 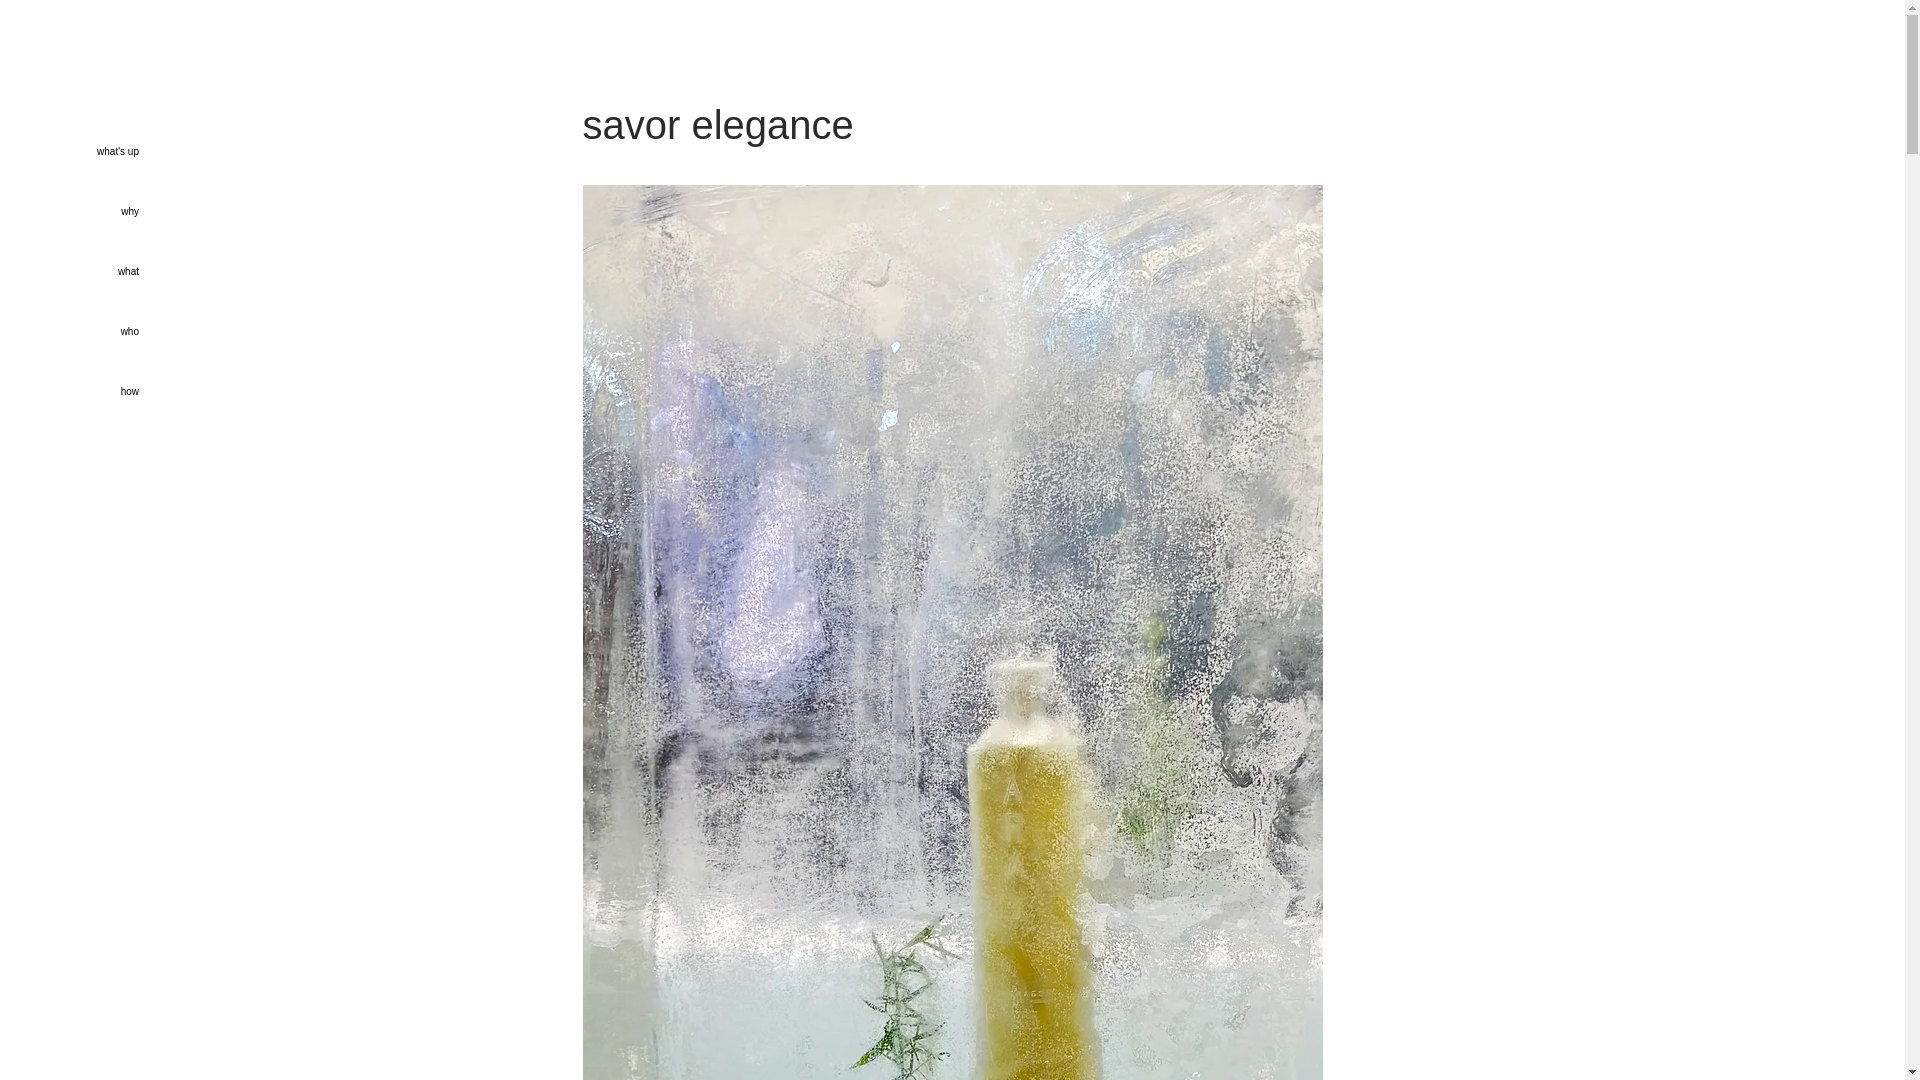 What do you see at coordinates (69, 272) in the screenshot?
I see `what` at bounding box center [69, 272].